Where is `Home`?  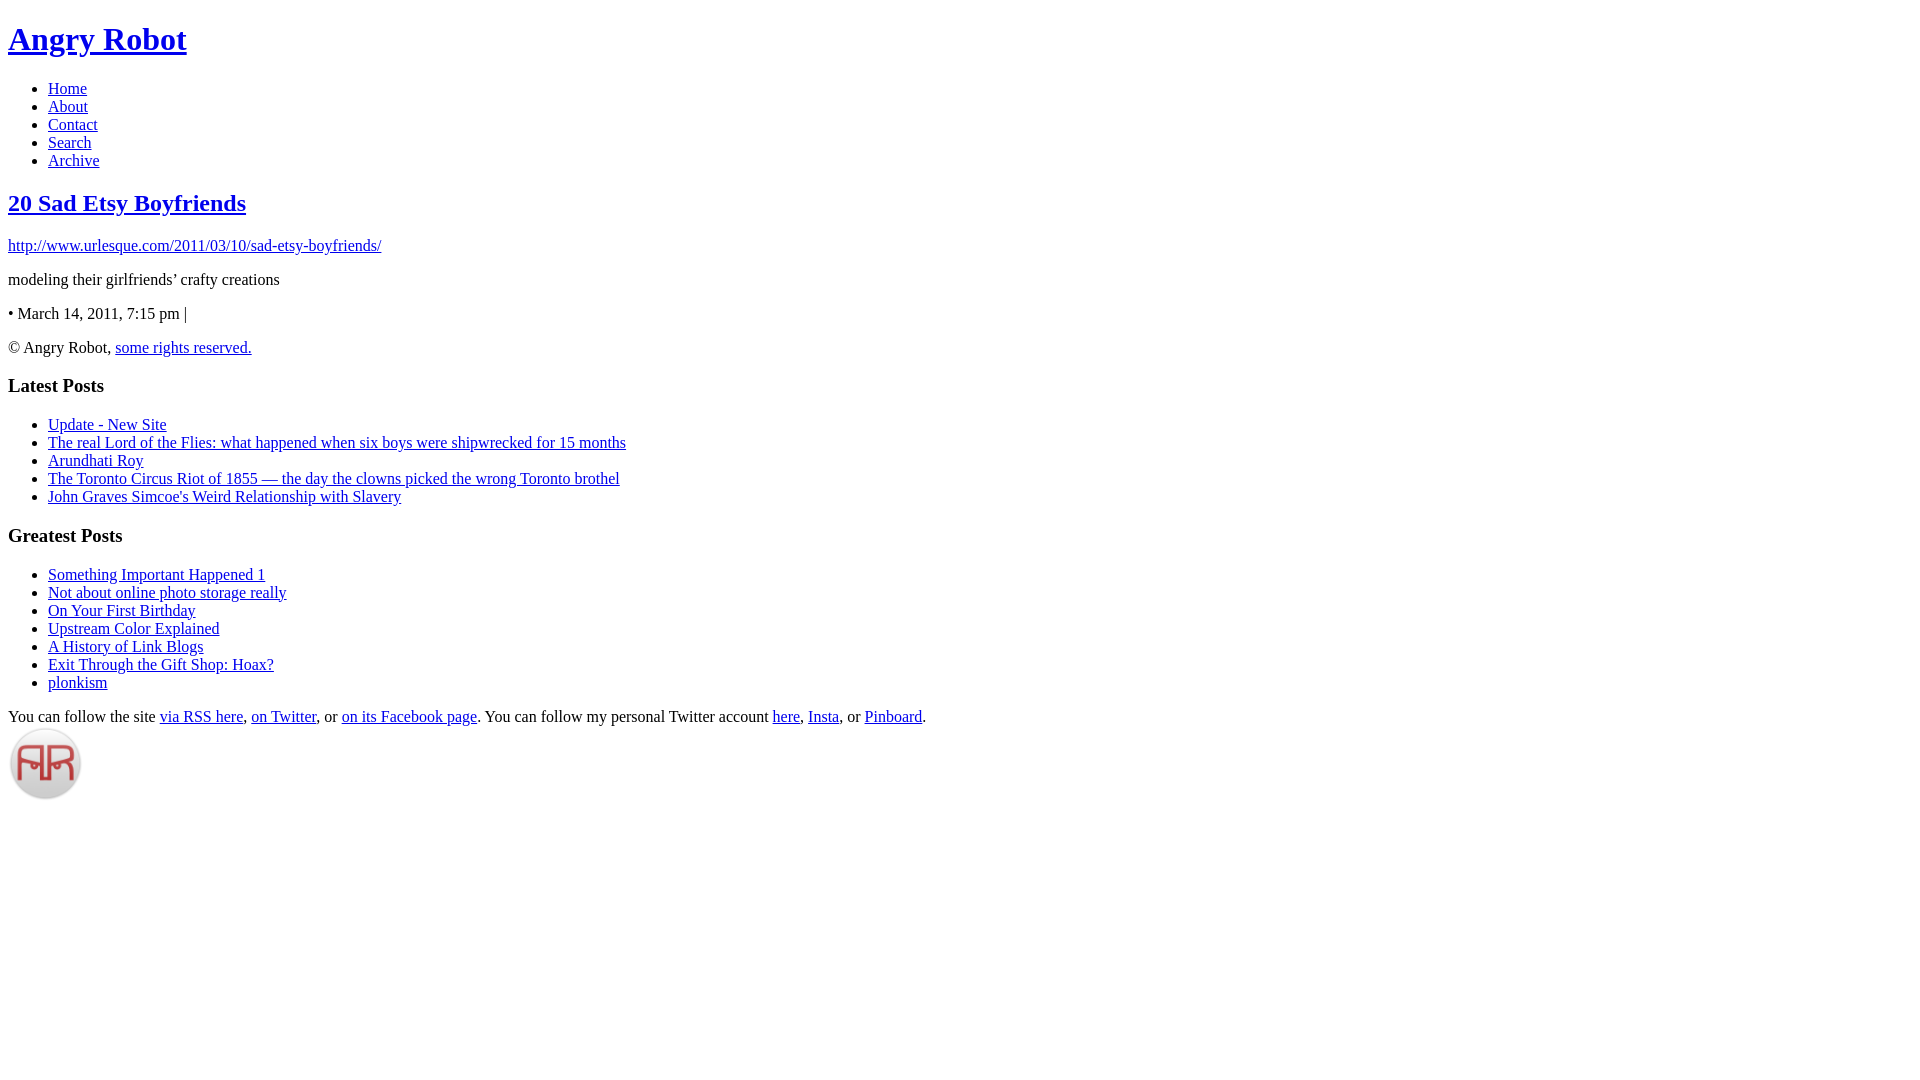 Home is located at coordinates (68, 88).